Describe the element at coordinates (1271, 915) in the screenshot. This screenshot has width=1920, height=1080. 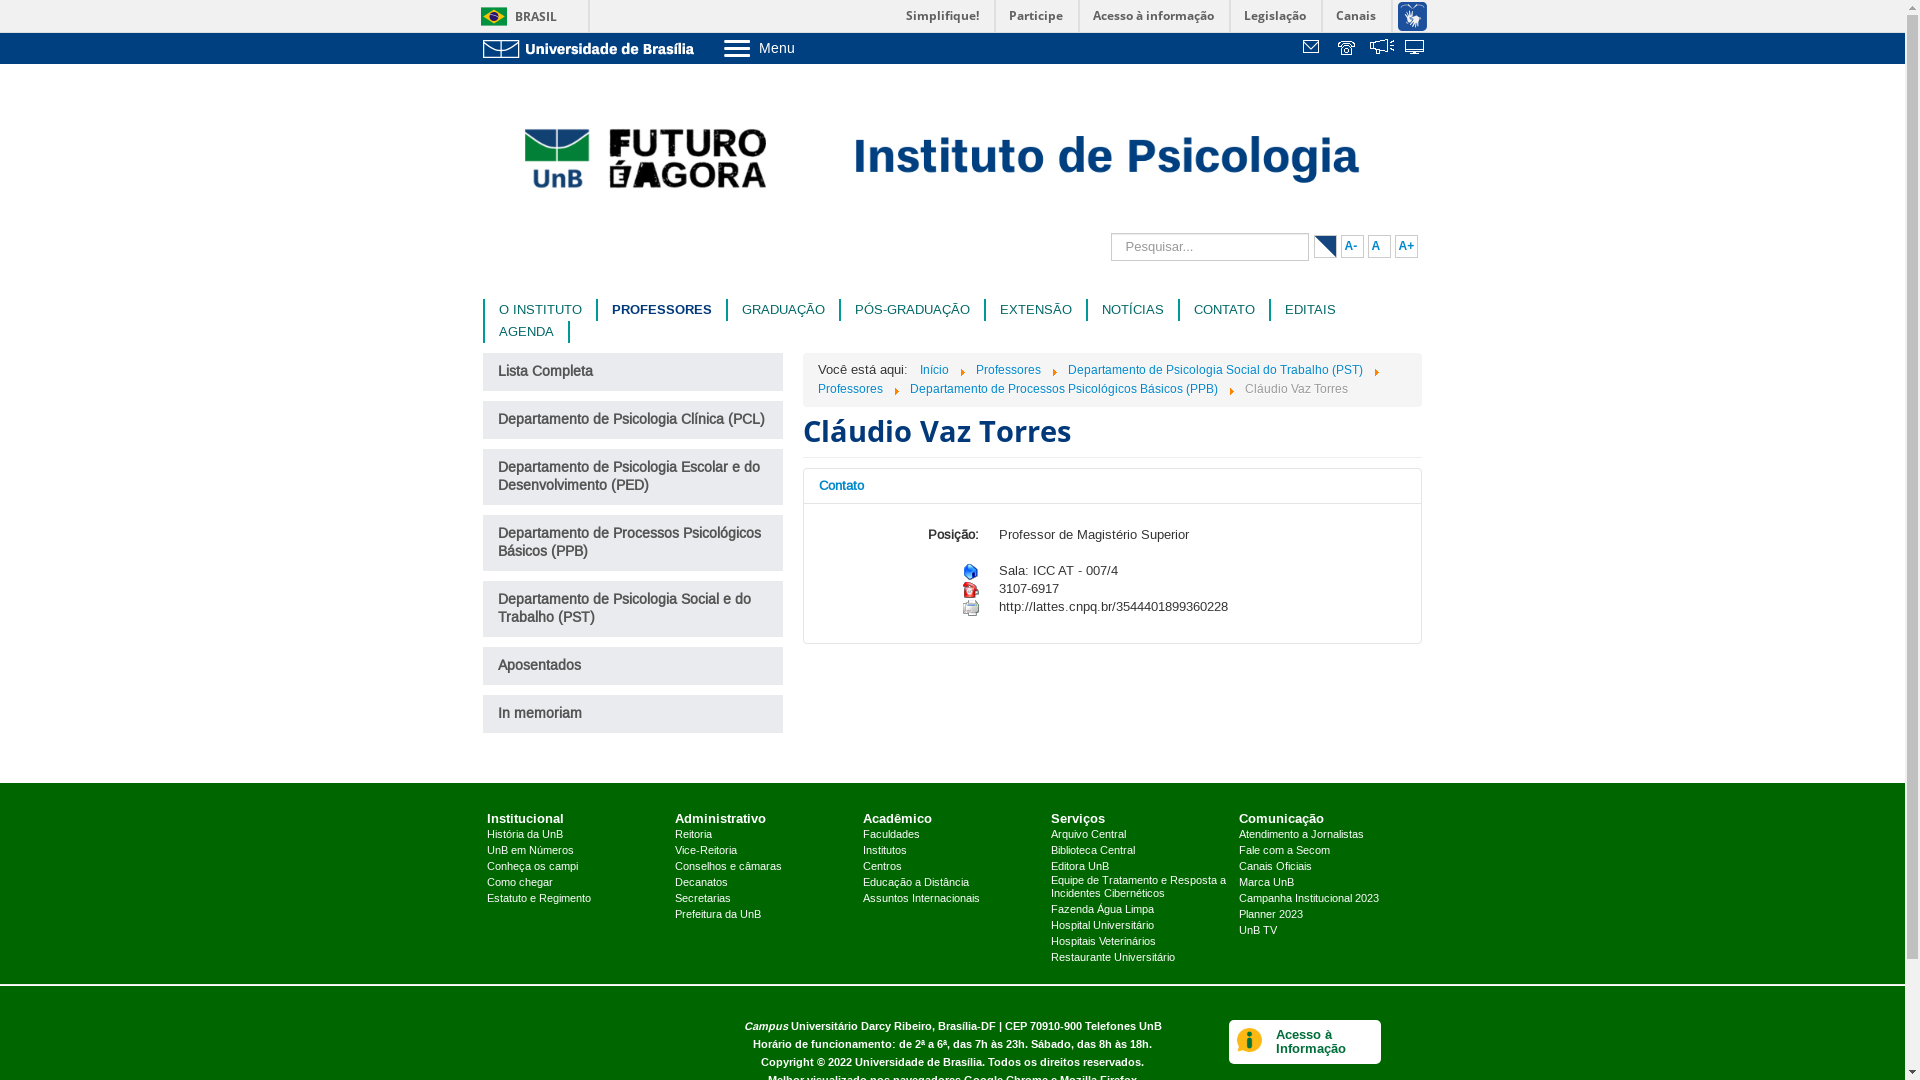
I see `Planner 2023` at that location.